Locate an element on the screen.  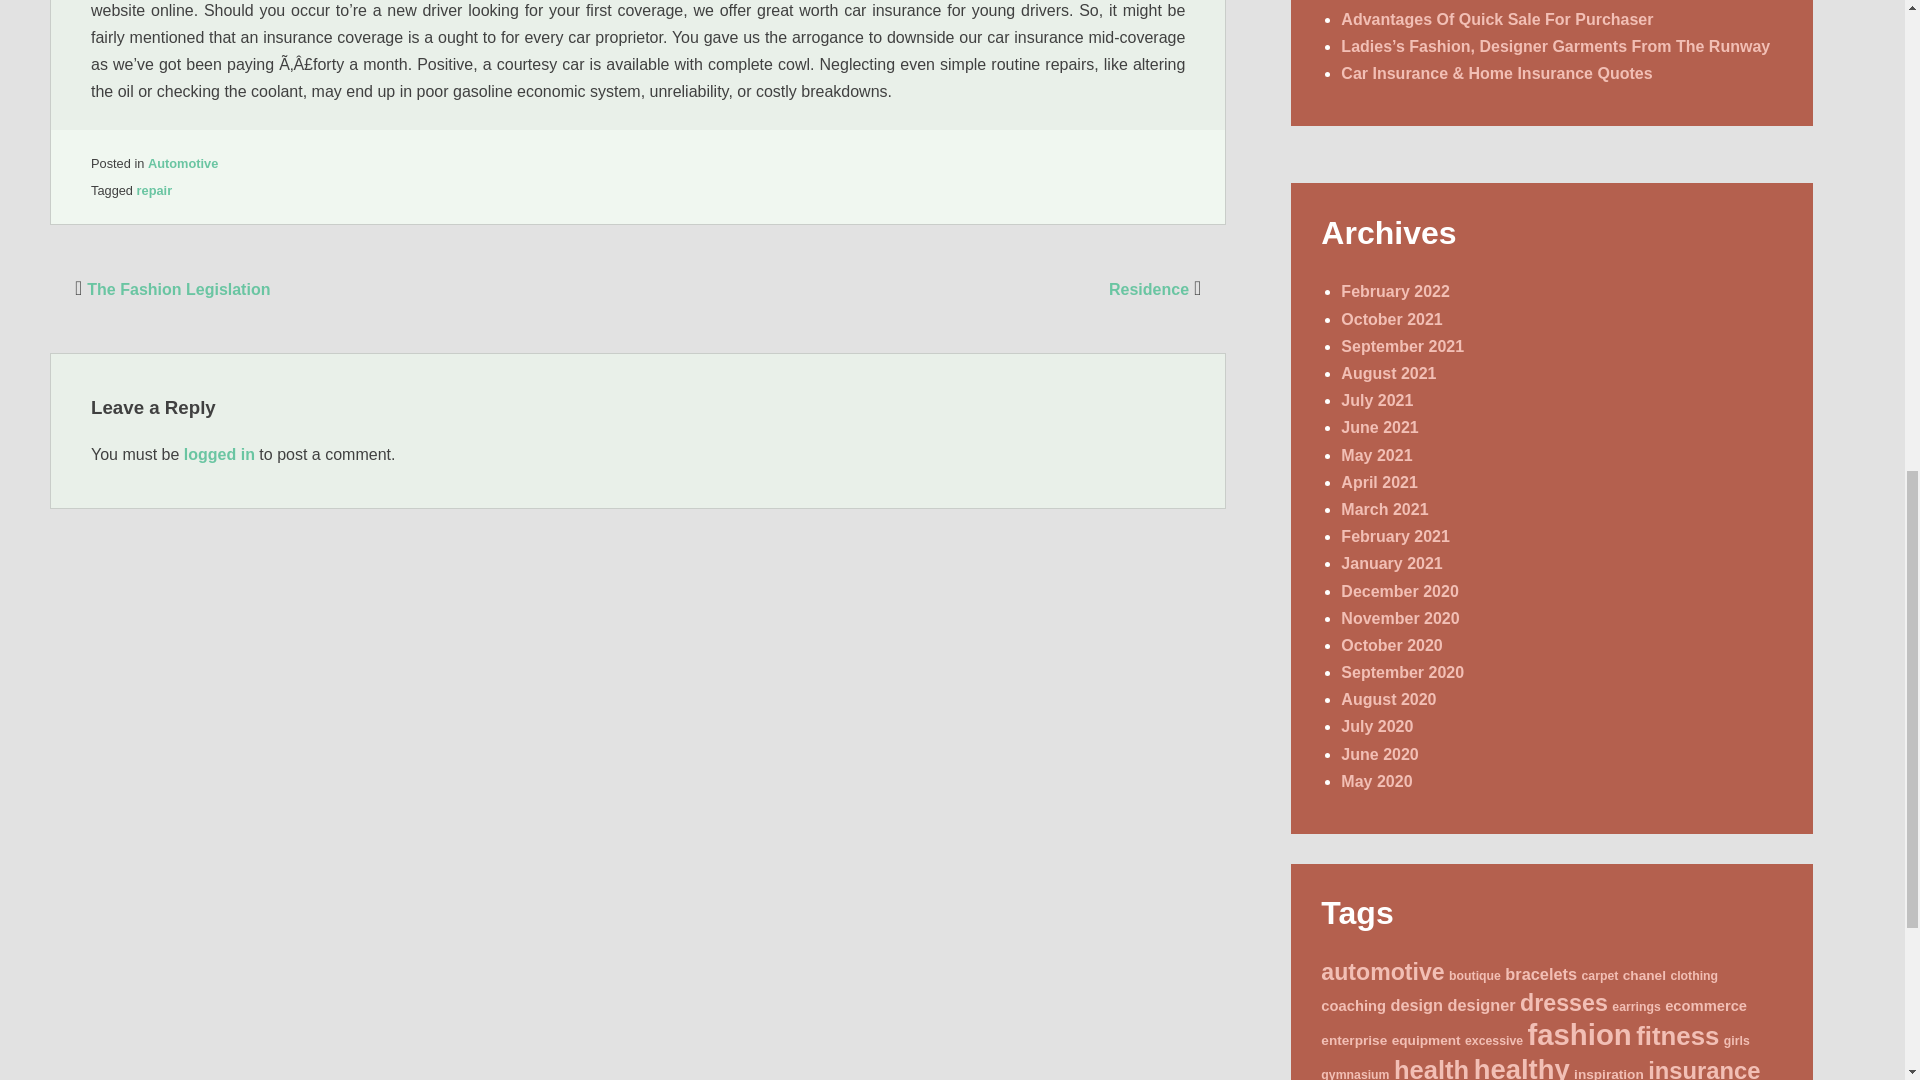
June 2021 is located at coordinates (1379, 428).